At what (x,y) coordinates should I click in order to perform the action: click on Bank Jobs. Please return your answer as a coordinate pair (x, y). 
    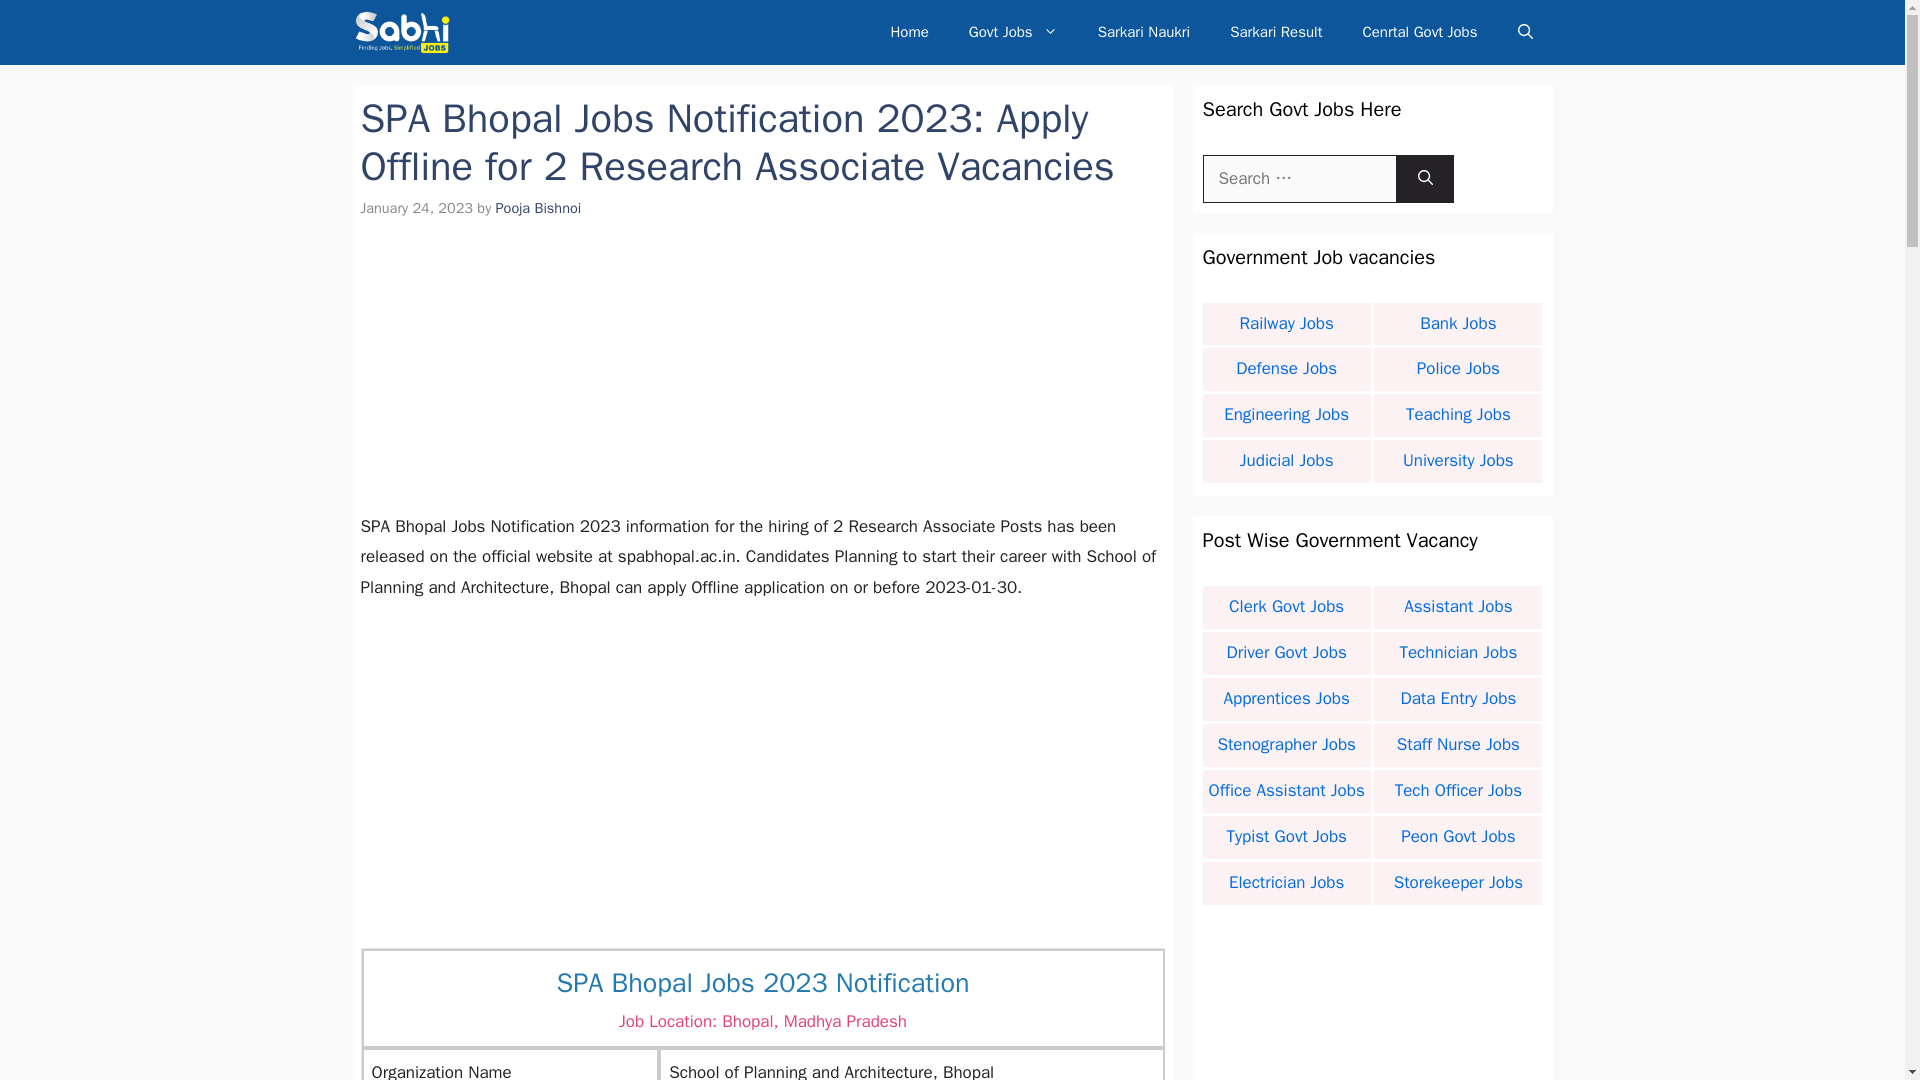
    Looking at the image, I should click on (1458, 323).